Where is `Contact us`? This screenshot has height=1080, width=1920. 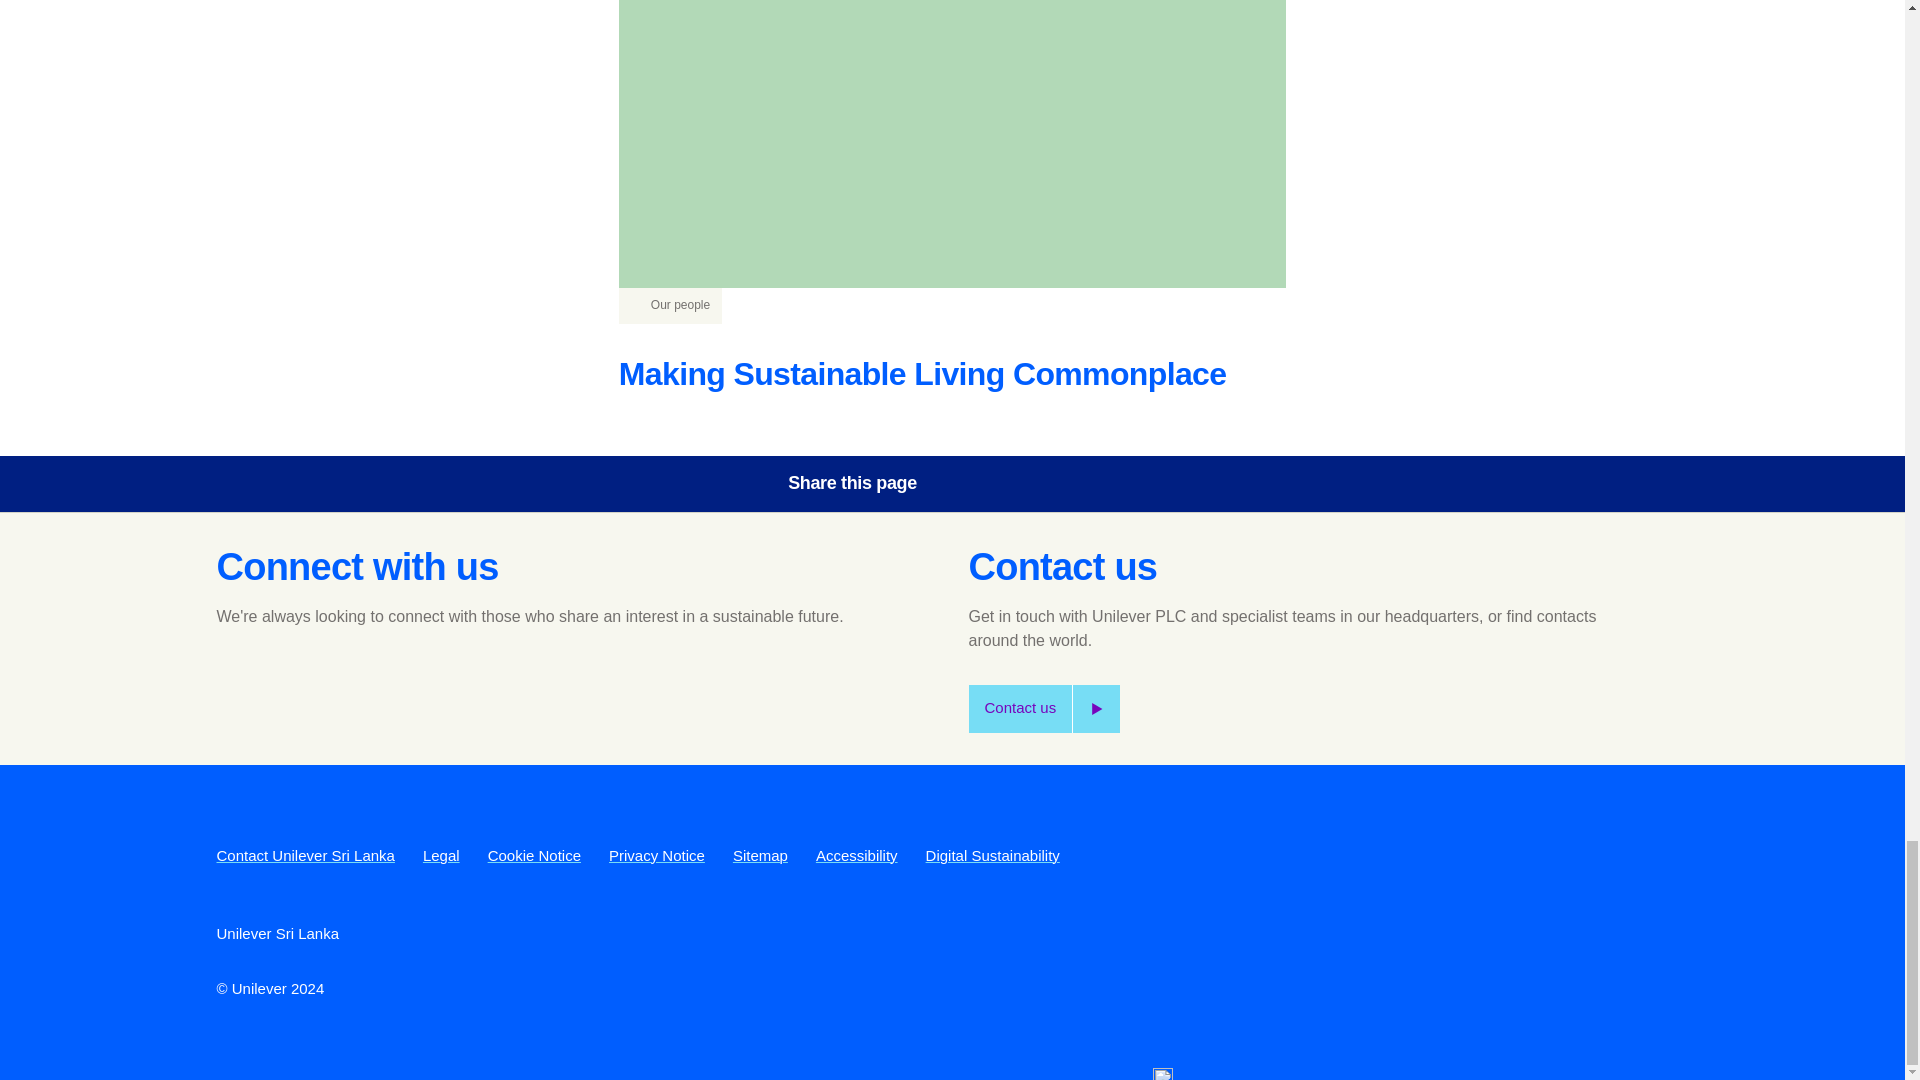 Contact us is located at coordinates (1043, 708).